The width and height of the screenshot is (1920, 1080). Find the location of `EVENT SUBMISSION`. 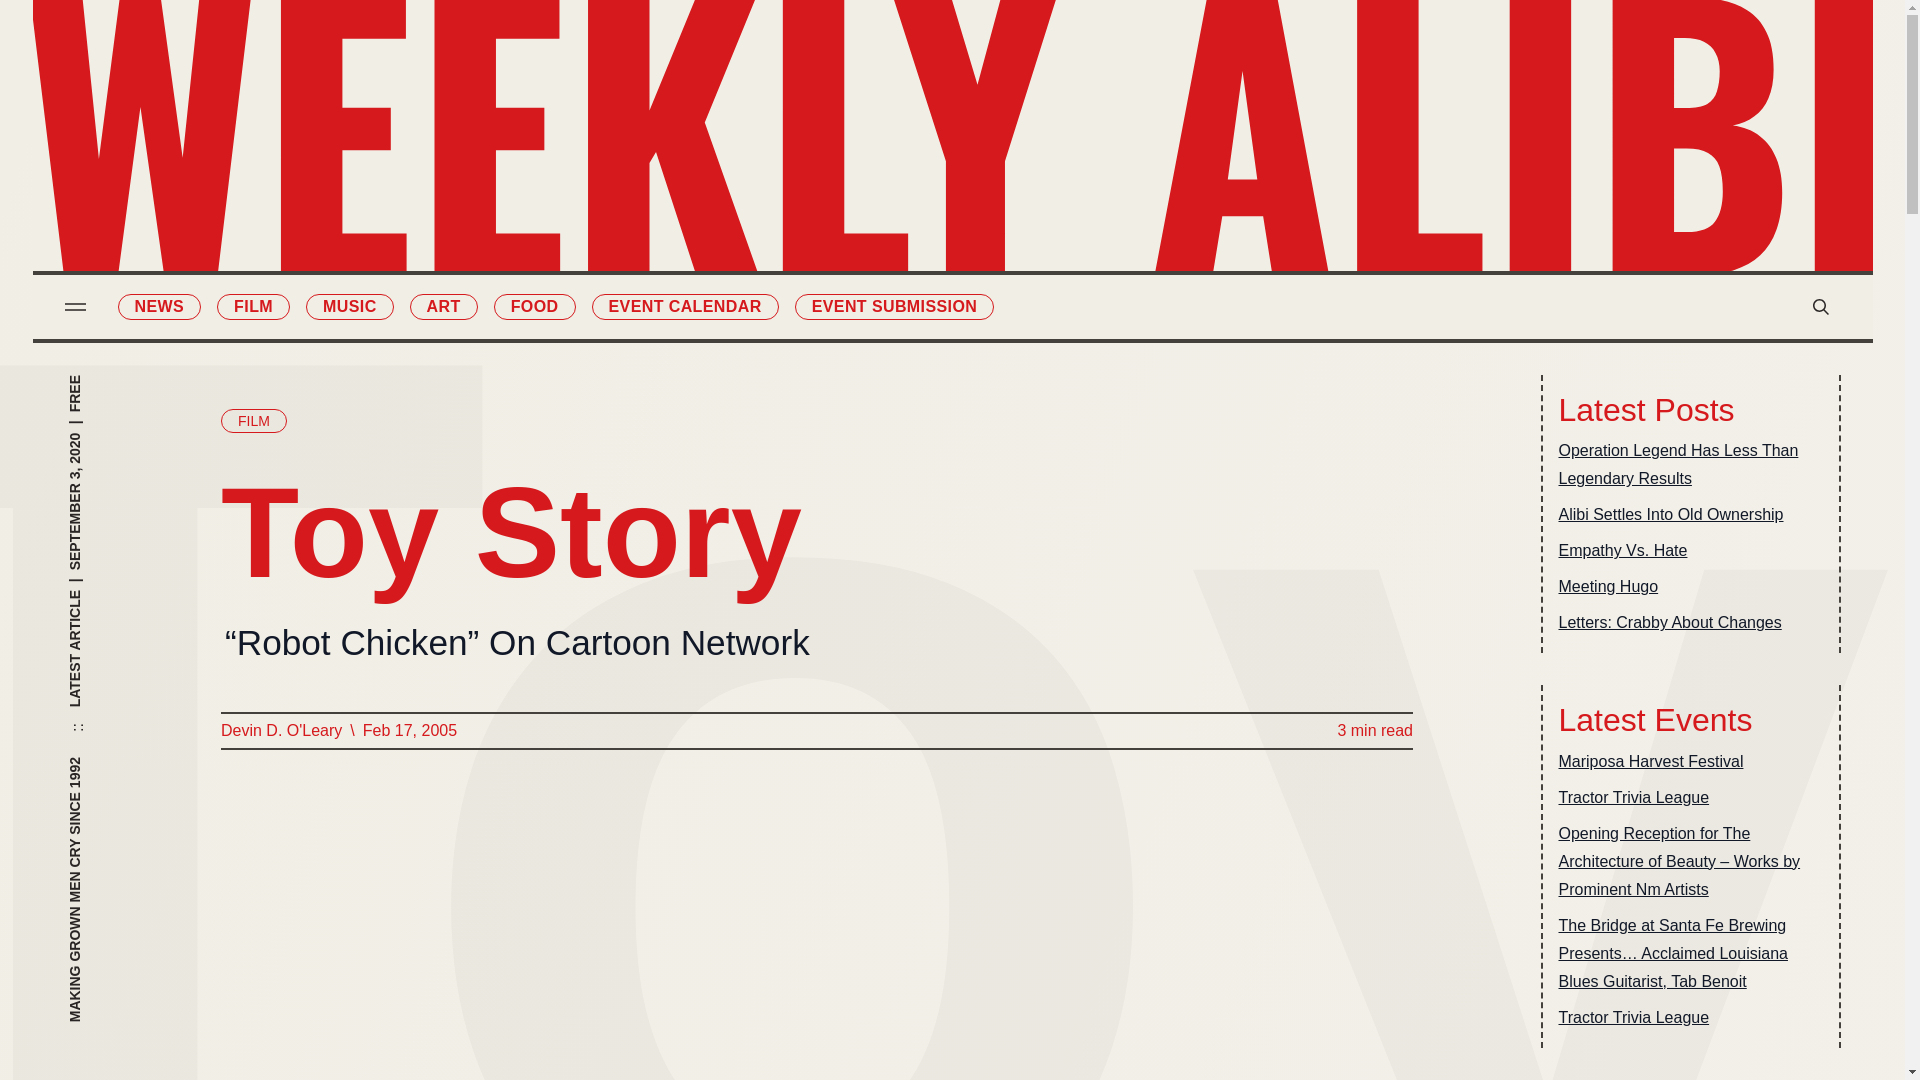

EVENT SUBMISSION is located at coordinates (894, 306).